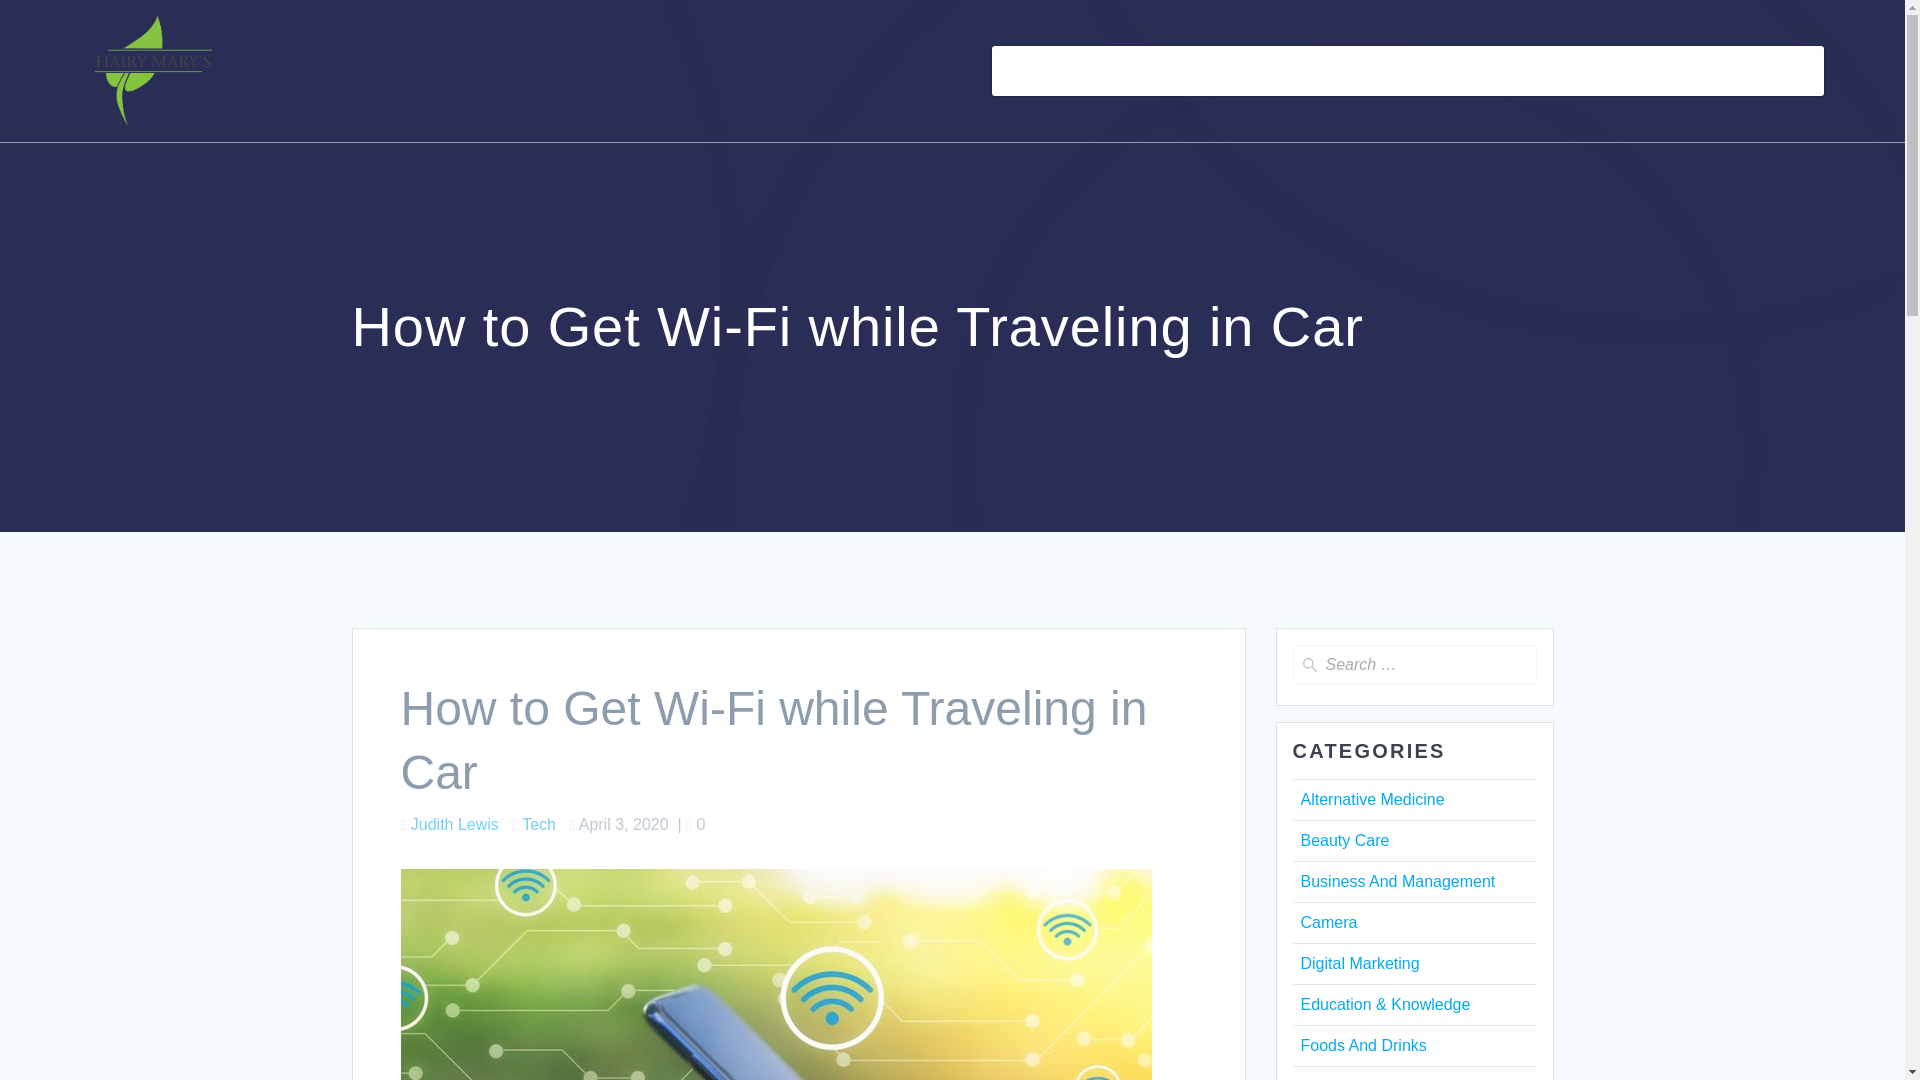 Image resolution: width=1920 pixels, height=1080 pixels. What do you see at coordinates (539, 824) in the screenshot?
I see `Tech` at bounding box center [539, 824].